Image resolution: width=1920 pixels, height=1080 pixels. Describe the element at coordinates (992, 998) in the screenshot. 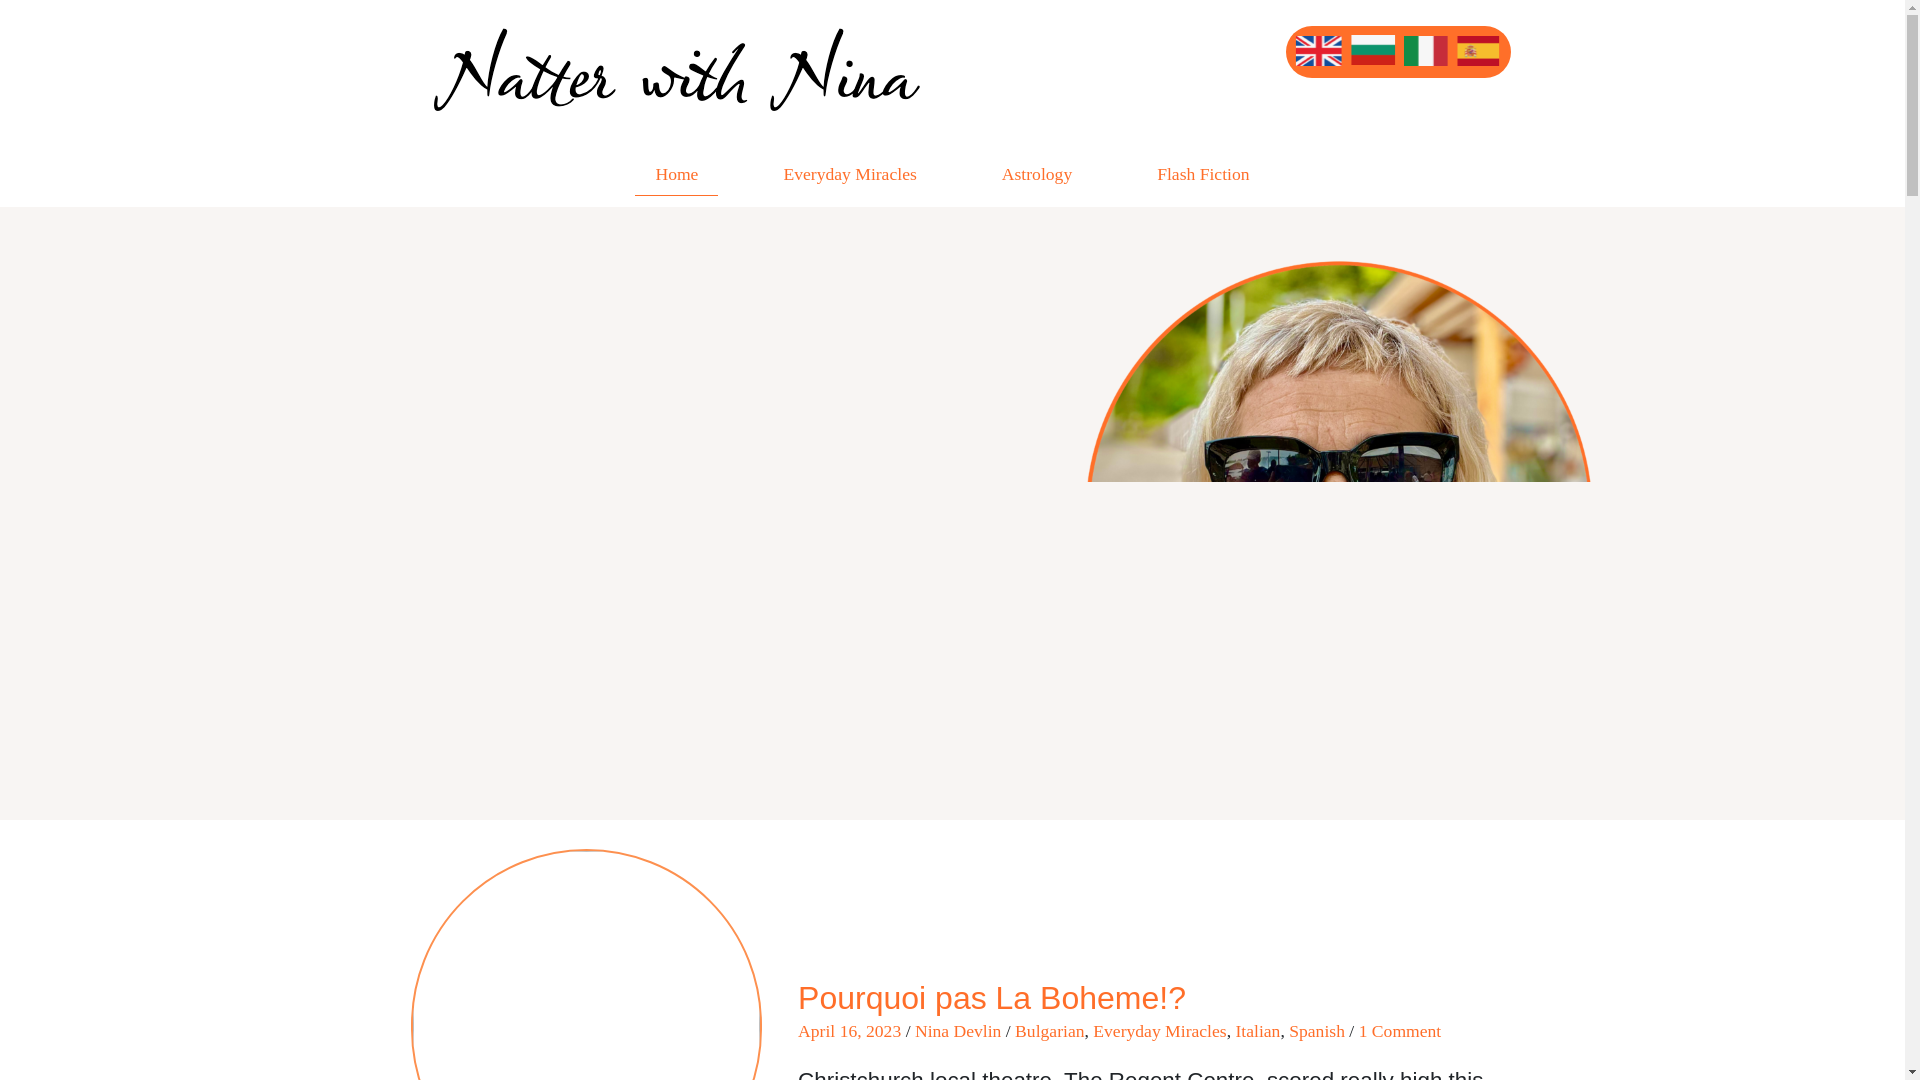

I see `Pourquoi pas La Boheme!?` at that location.